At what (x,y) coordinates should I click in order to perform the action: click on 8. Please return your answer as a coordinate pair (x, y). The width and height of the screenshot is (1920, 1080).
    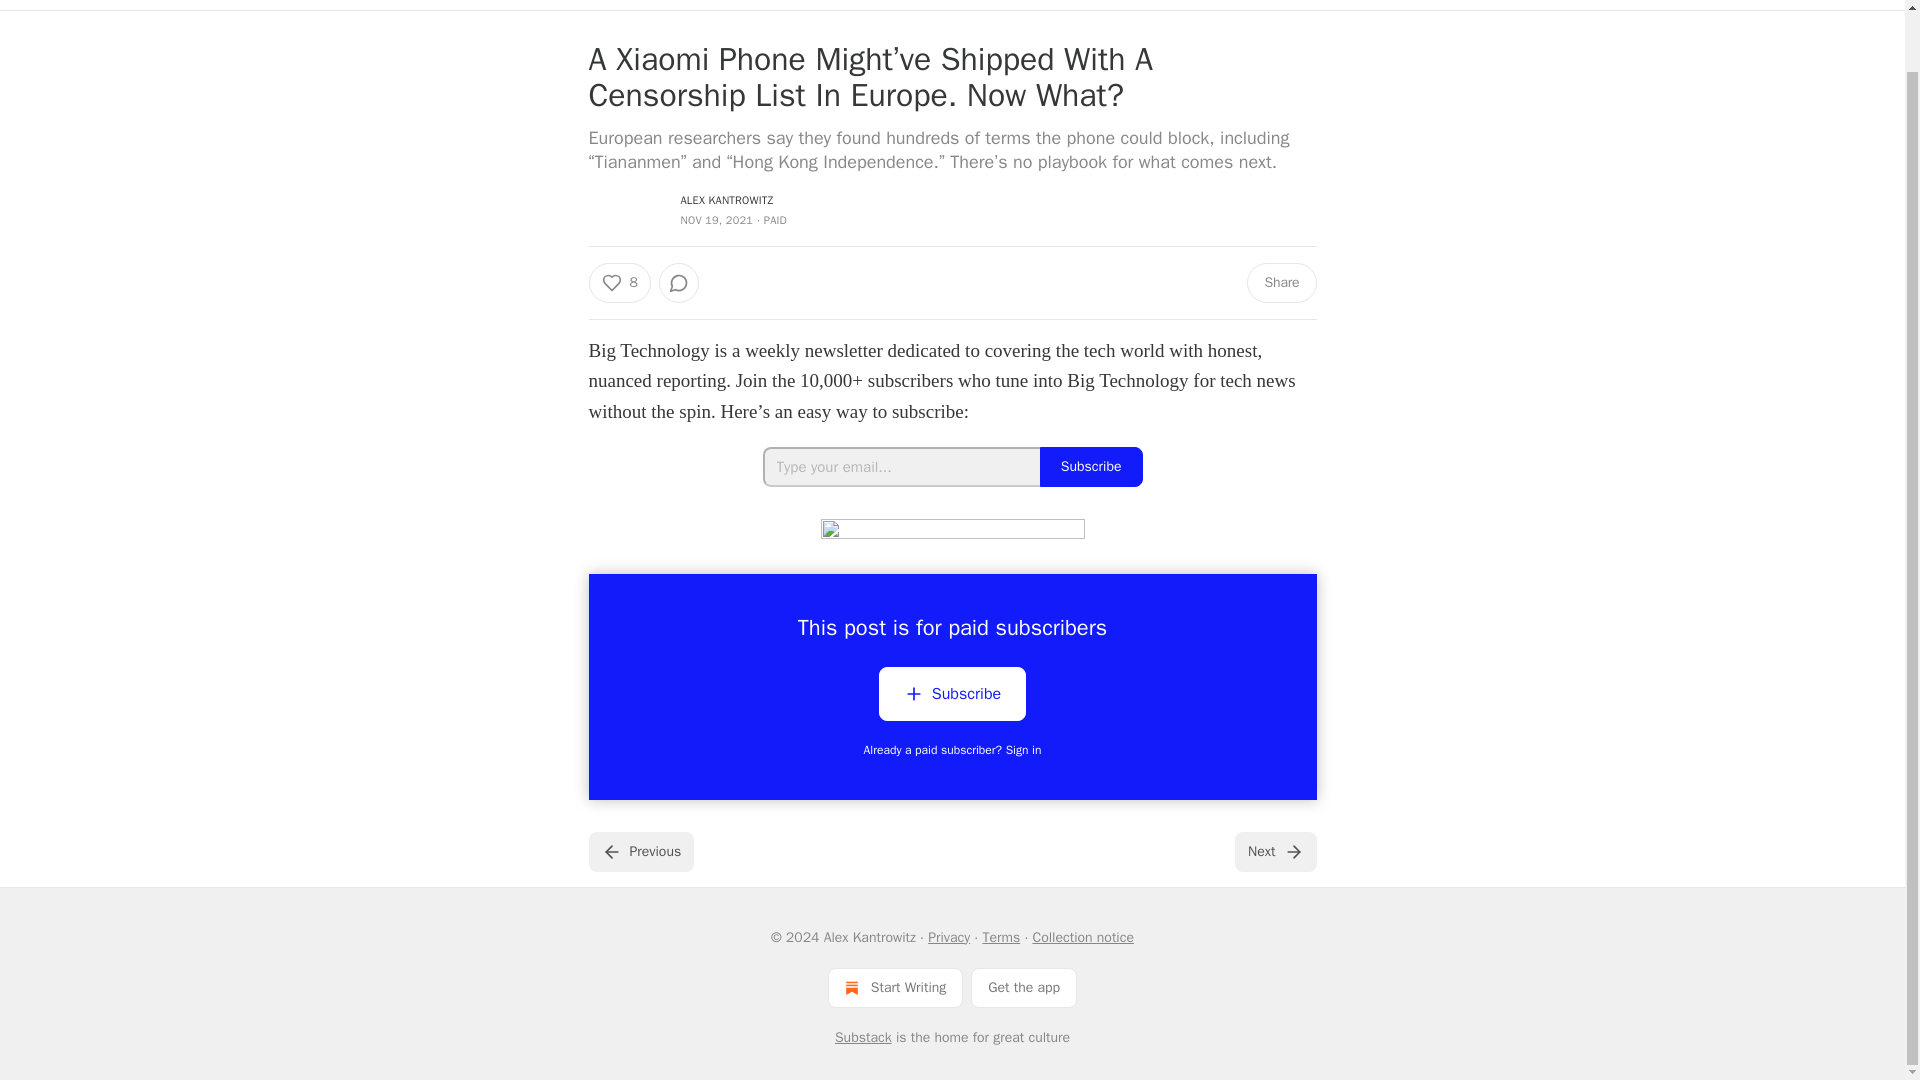
    Looking at the image, I should click on (618, 283).